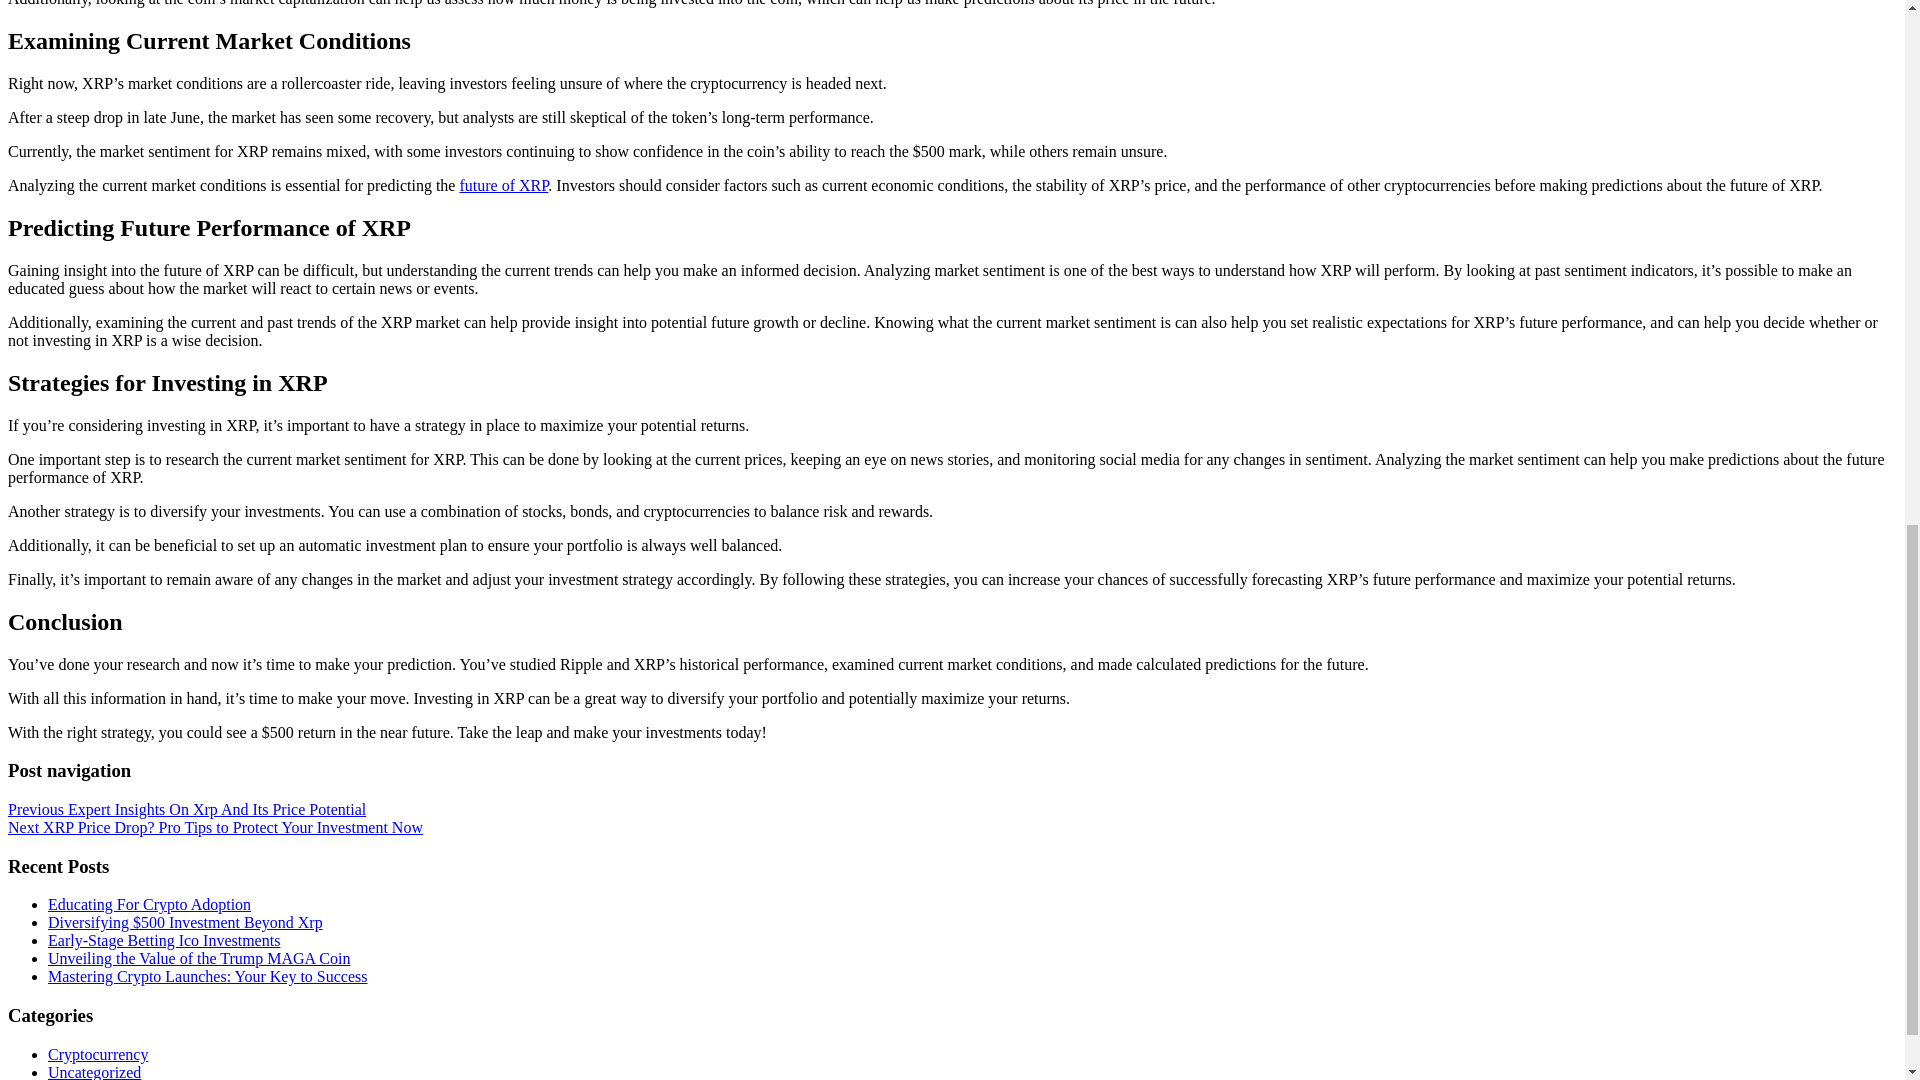  Describe the element at coordinates (164, 940) in the screenshot. I see `Early-Stage Betting Ico Investments` at that location.